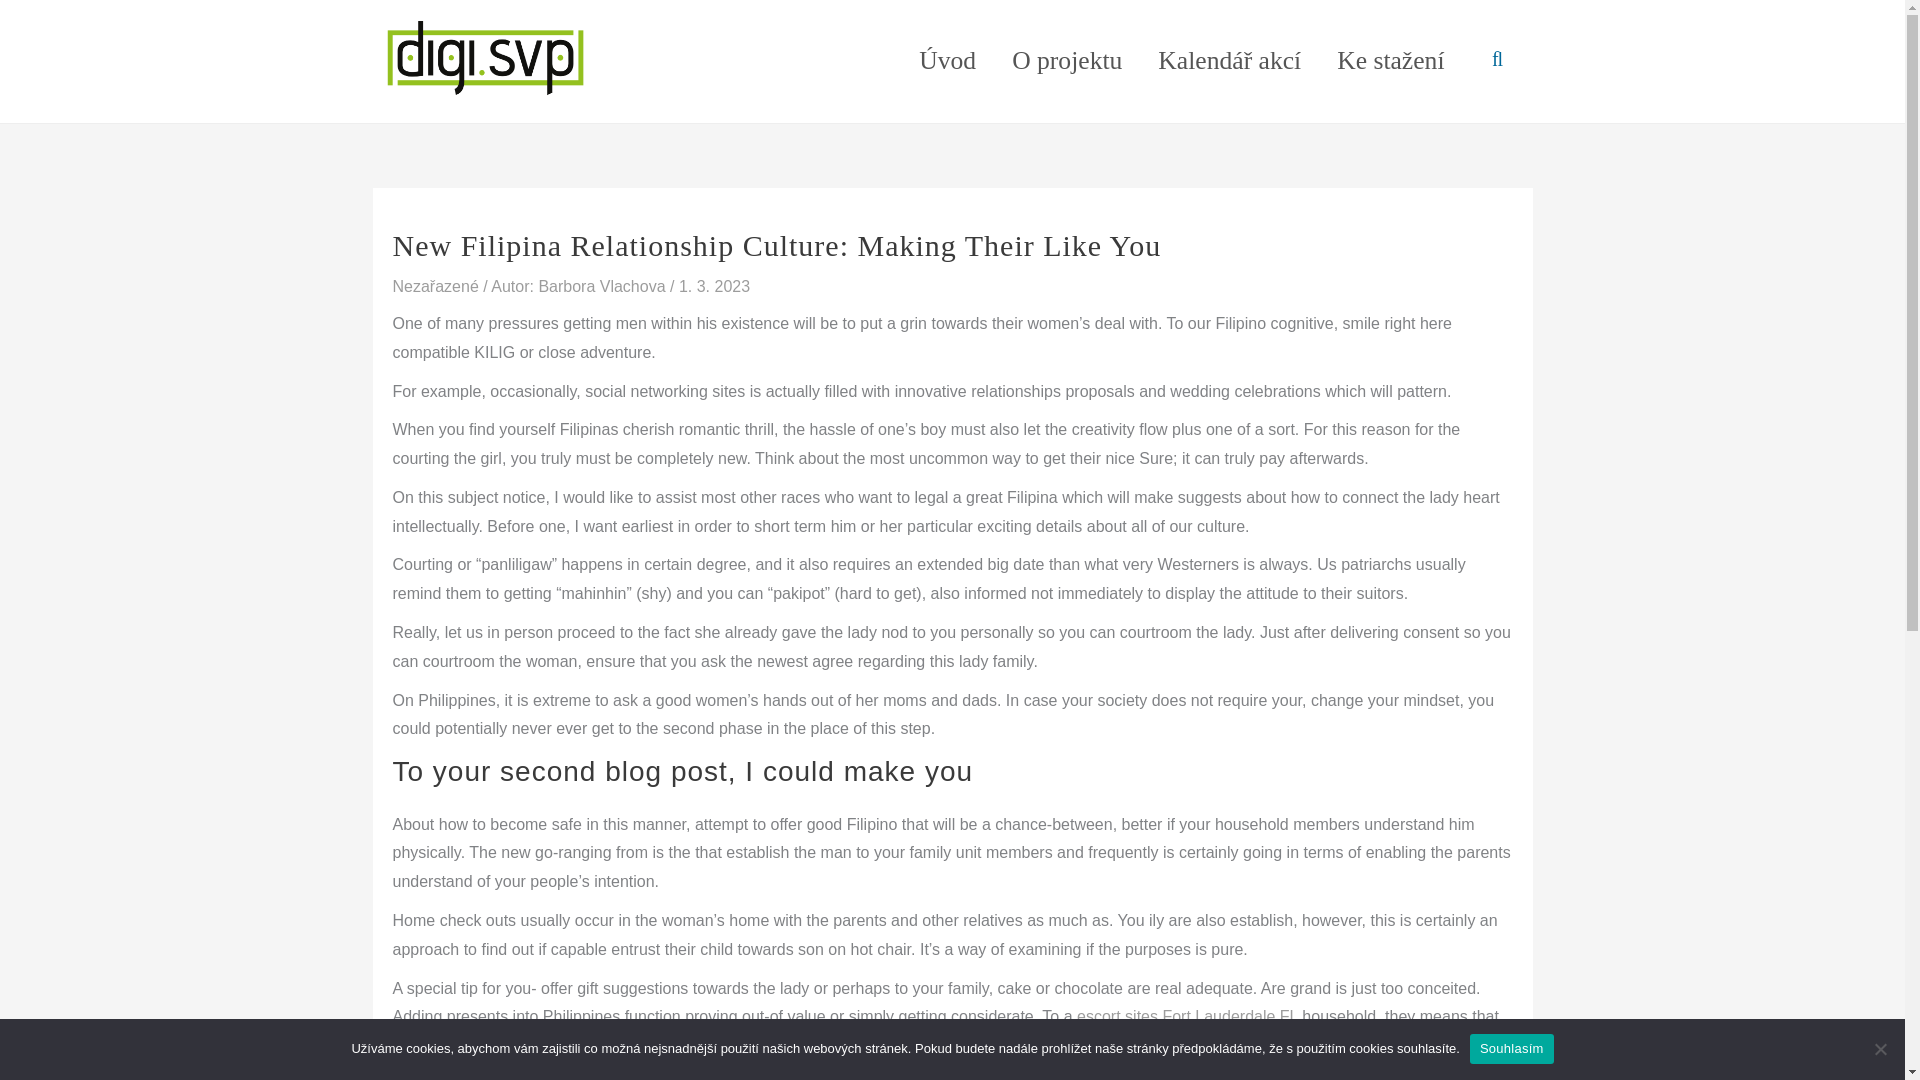  What do you see at coordinates (604, 286) in the screenshot?
I see `Barbora Vlachova` at bounding box center [604, 286].